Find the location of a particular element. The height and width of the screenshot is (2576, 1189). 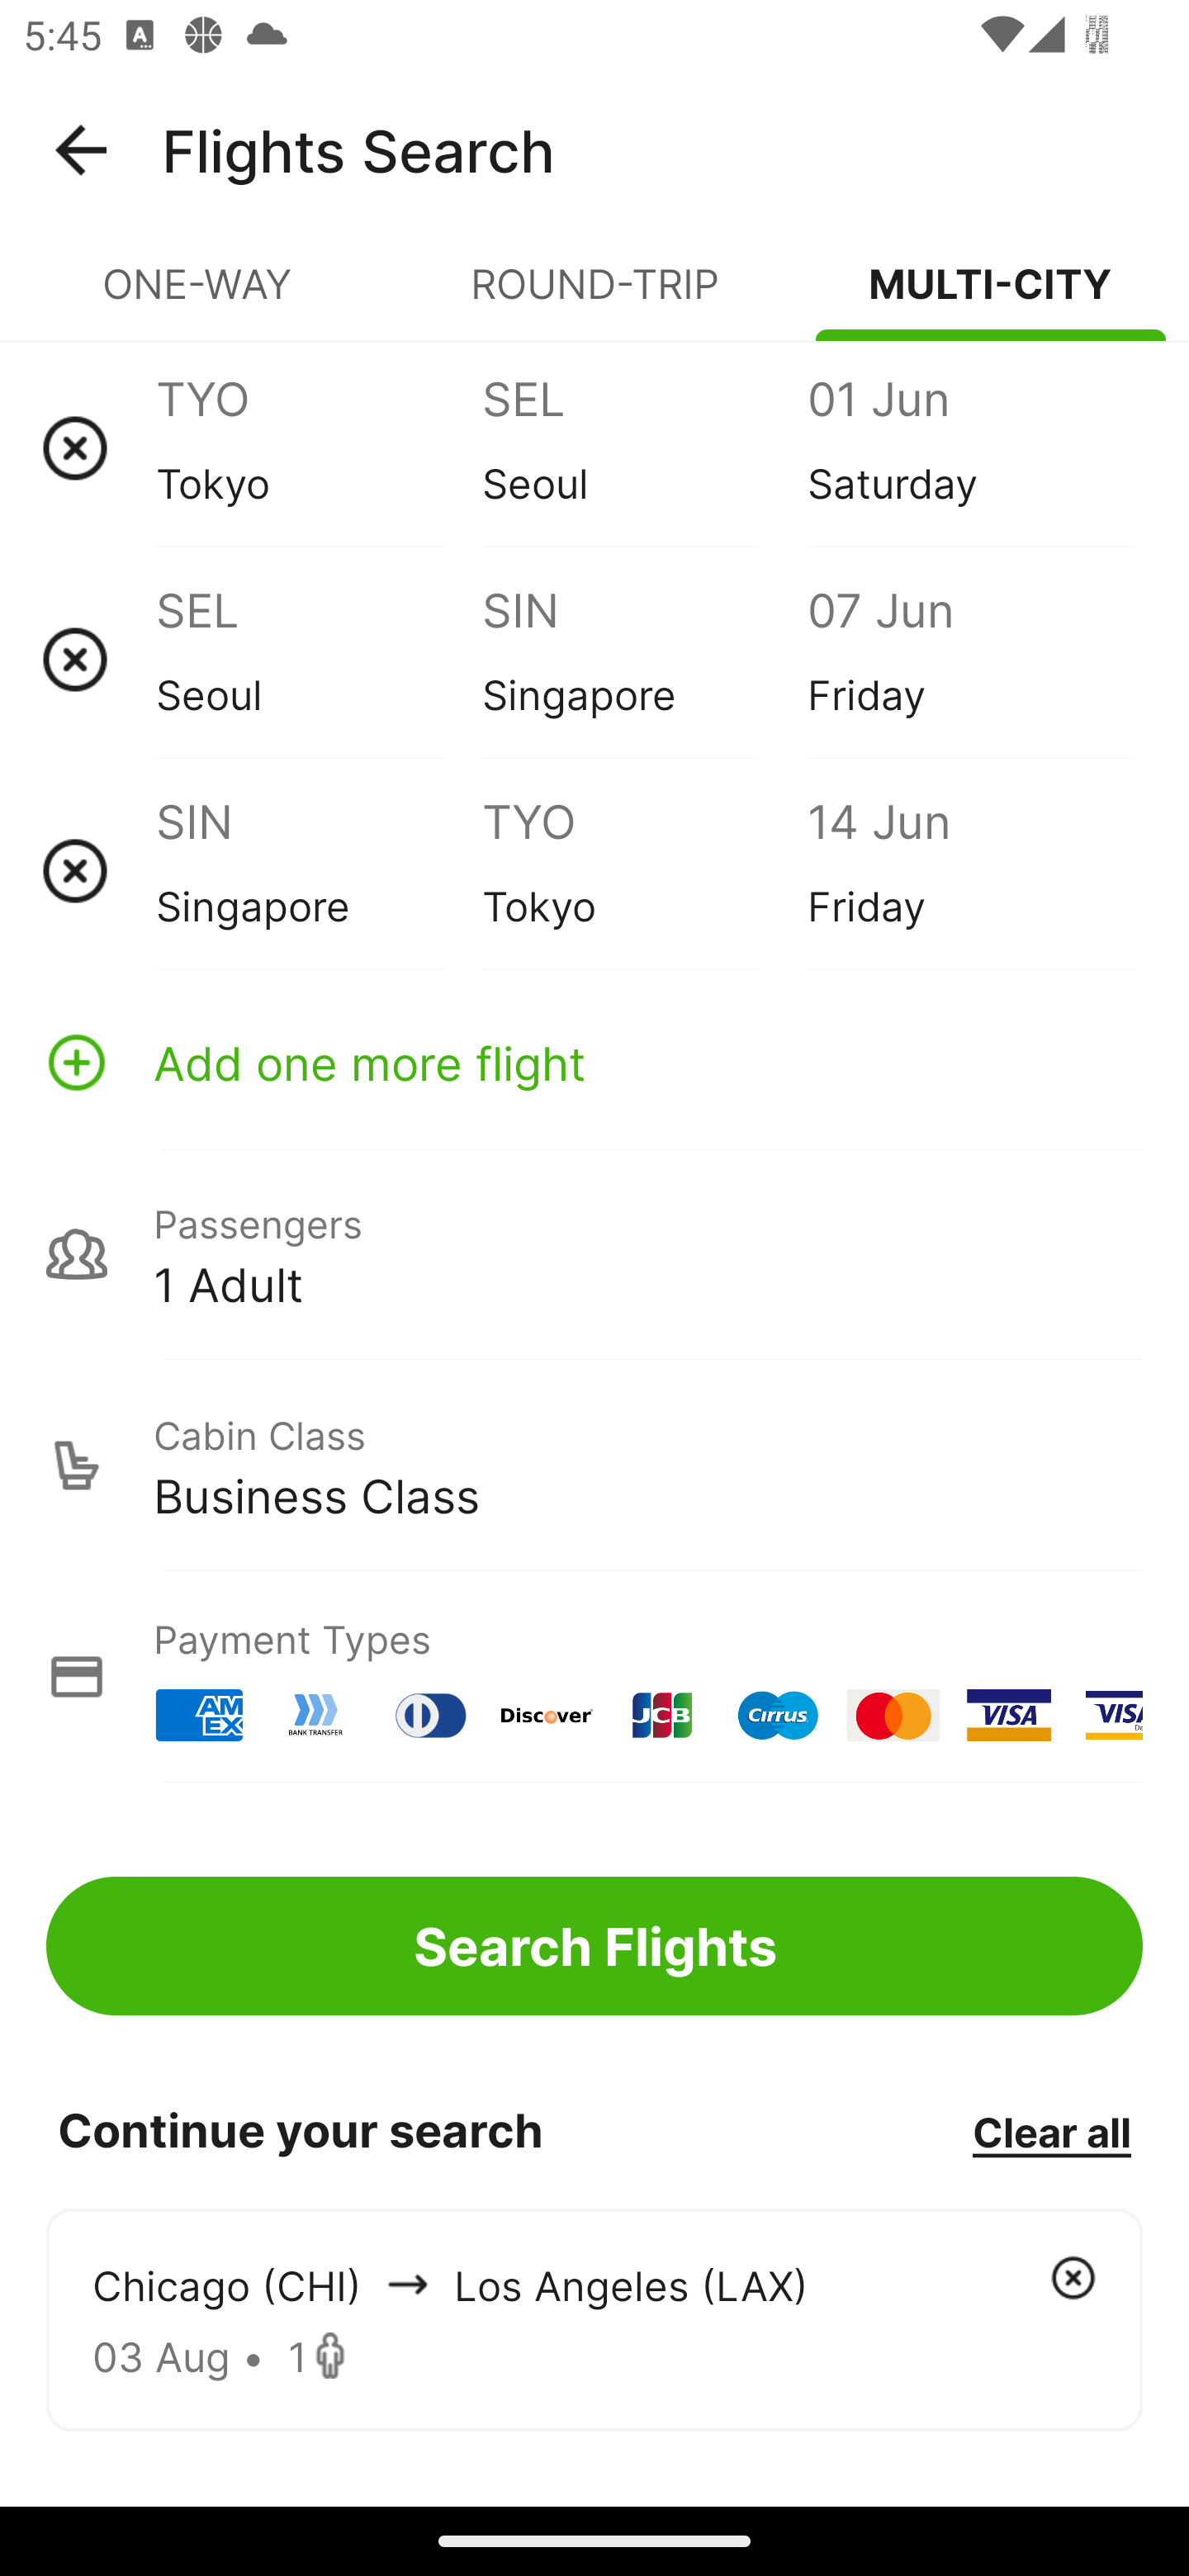

SEL Seoul is located at coordinates (319, 659).